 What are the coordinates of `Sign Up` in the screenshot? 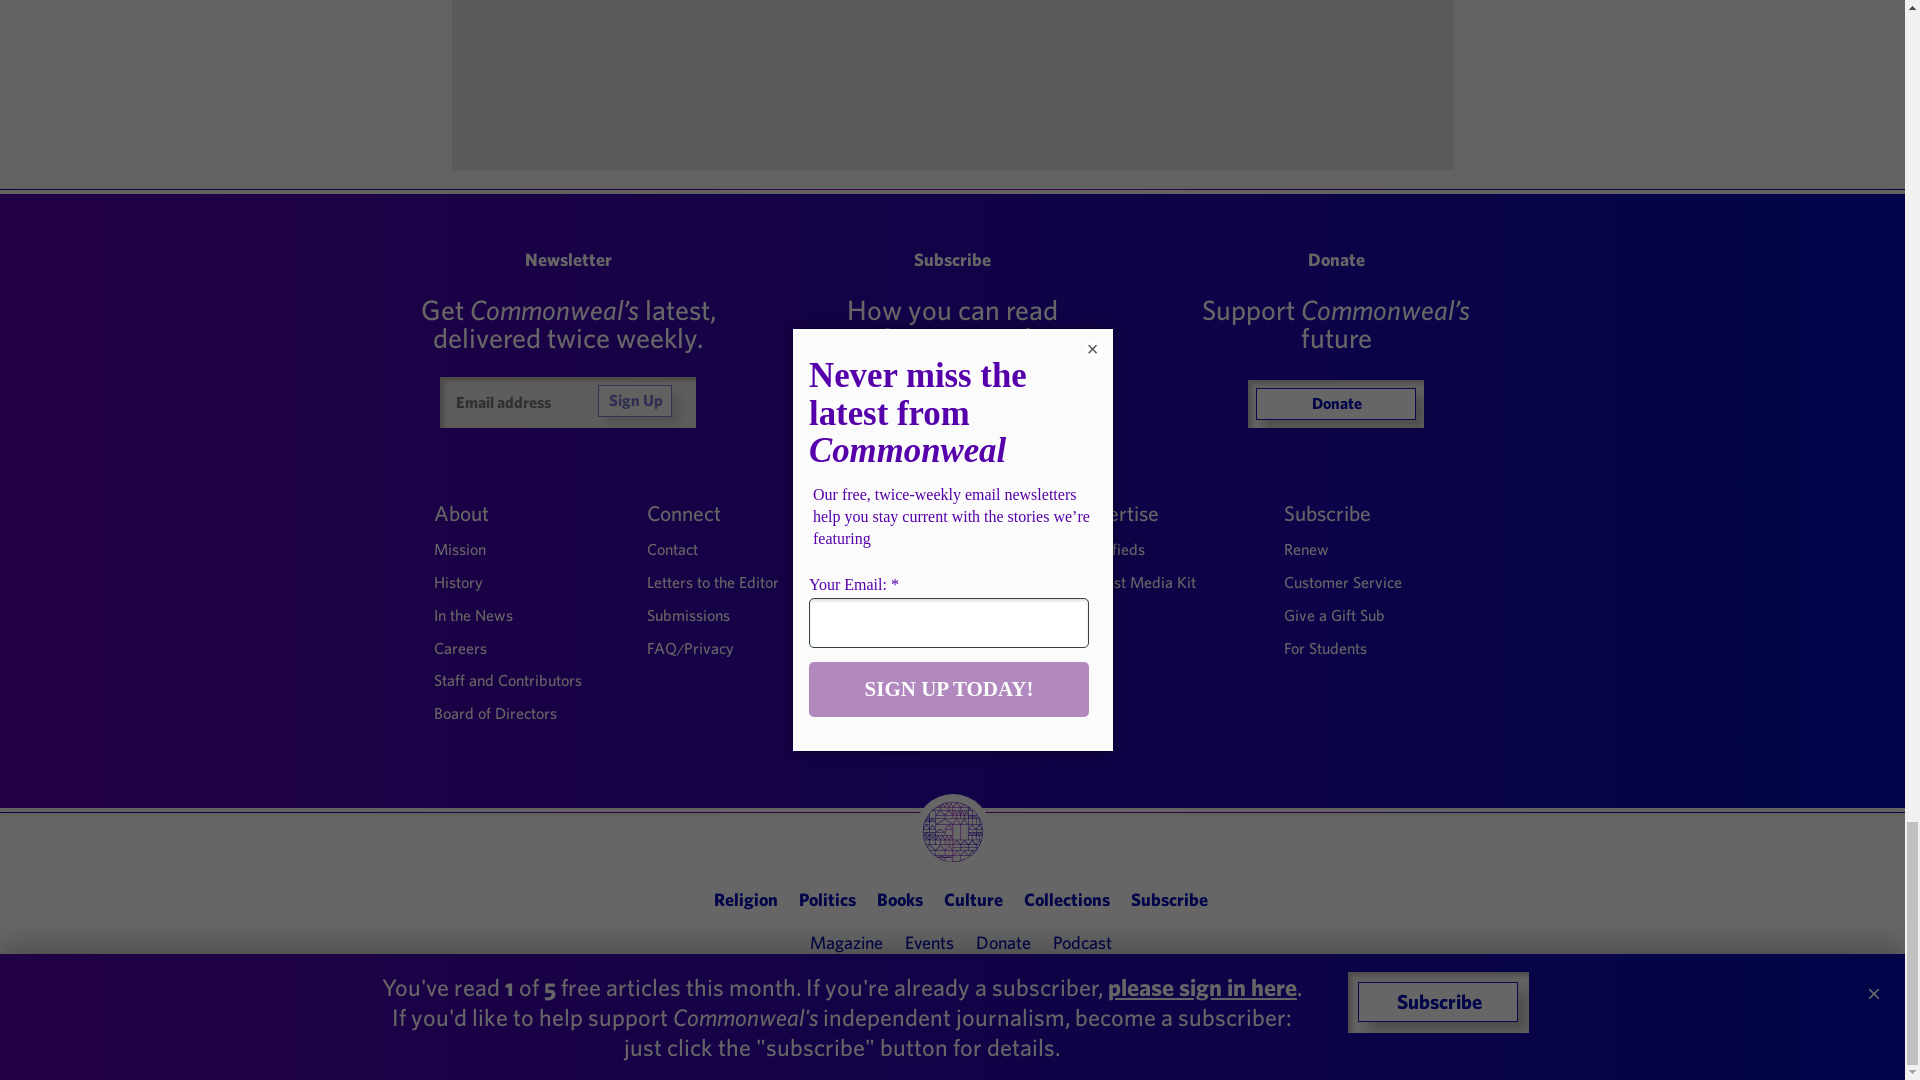 It's located at (634, 400).